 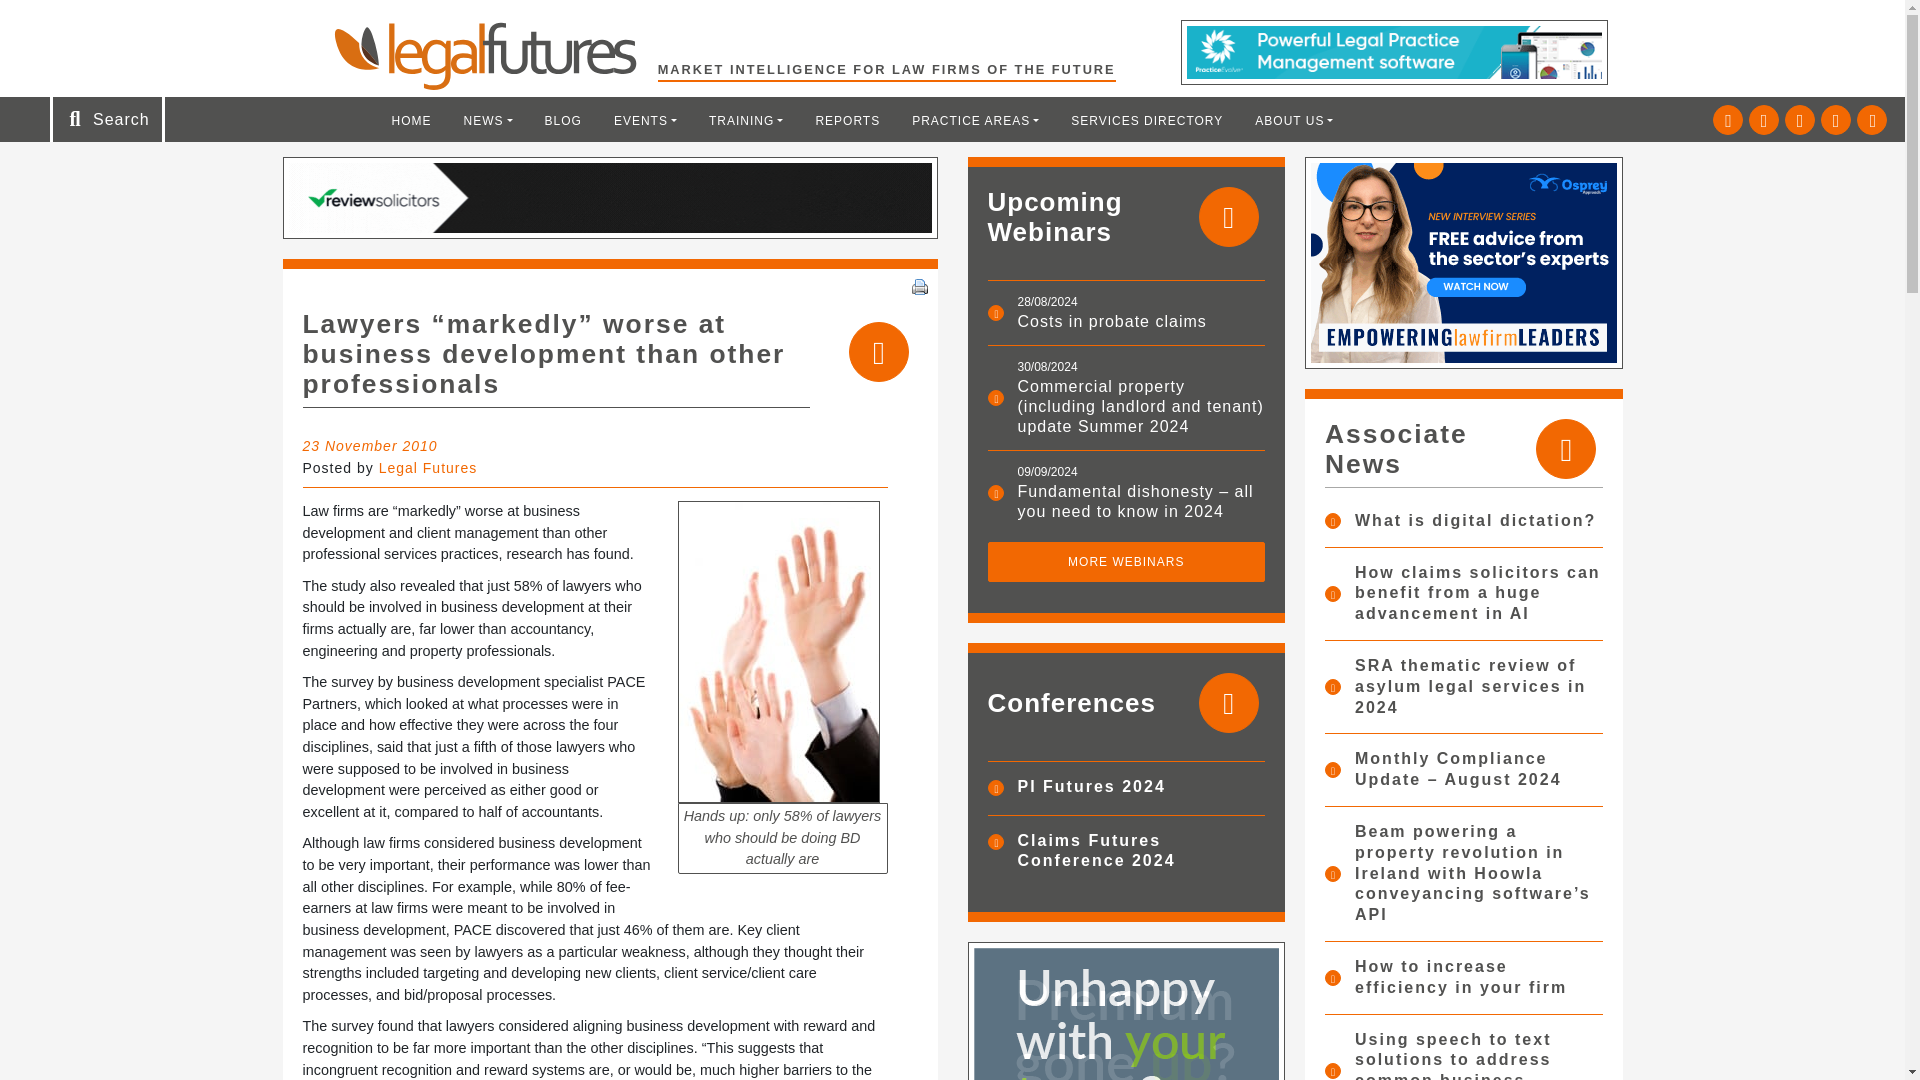 What do you see at coordinates (1800, 120) in the screenshot?
I see `See Legal Futures on Facebook-f` at bounding box center [1800, 120].